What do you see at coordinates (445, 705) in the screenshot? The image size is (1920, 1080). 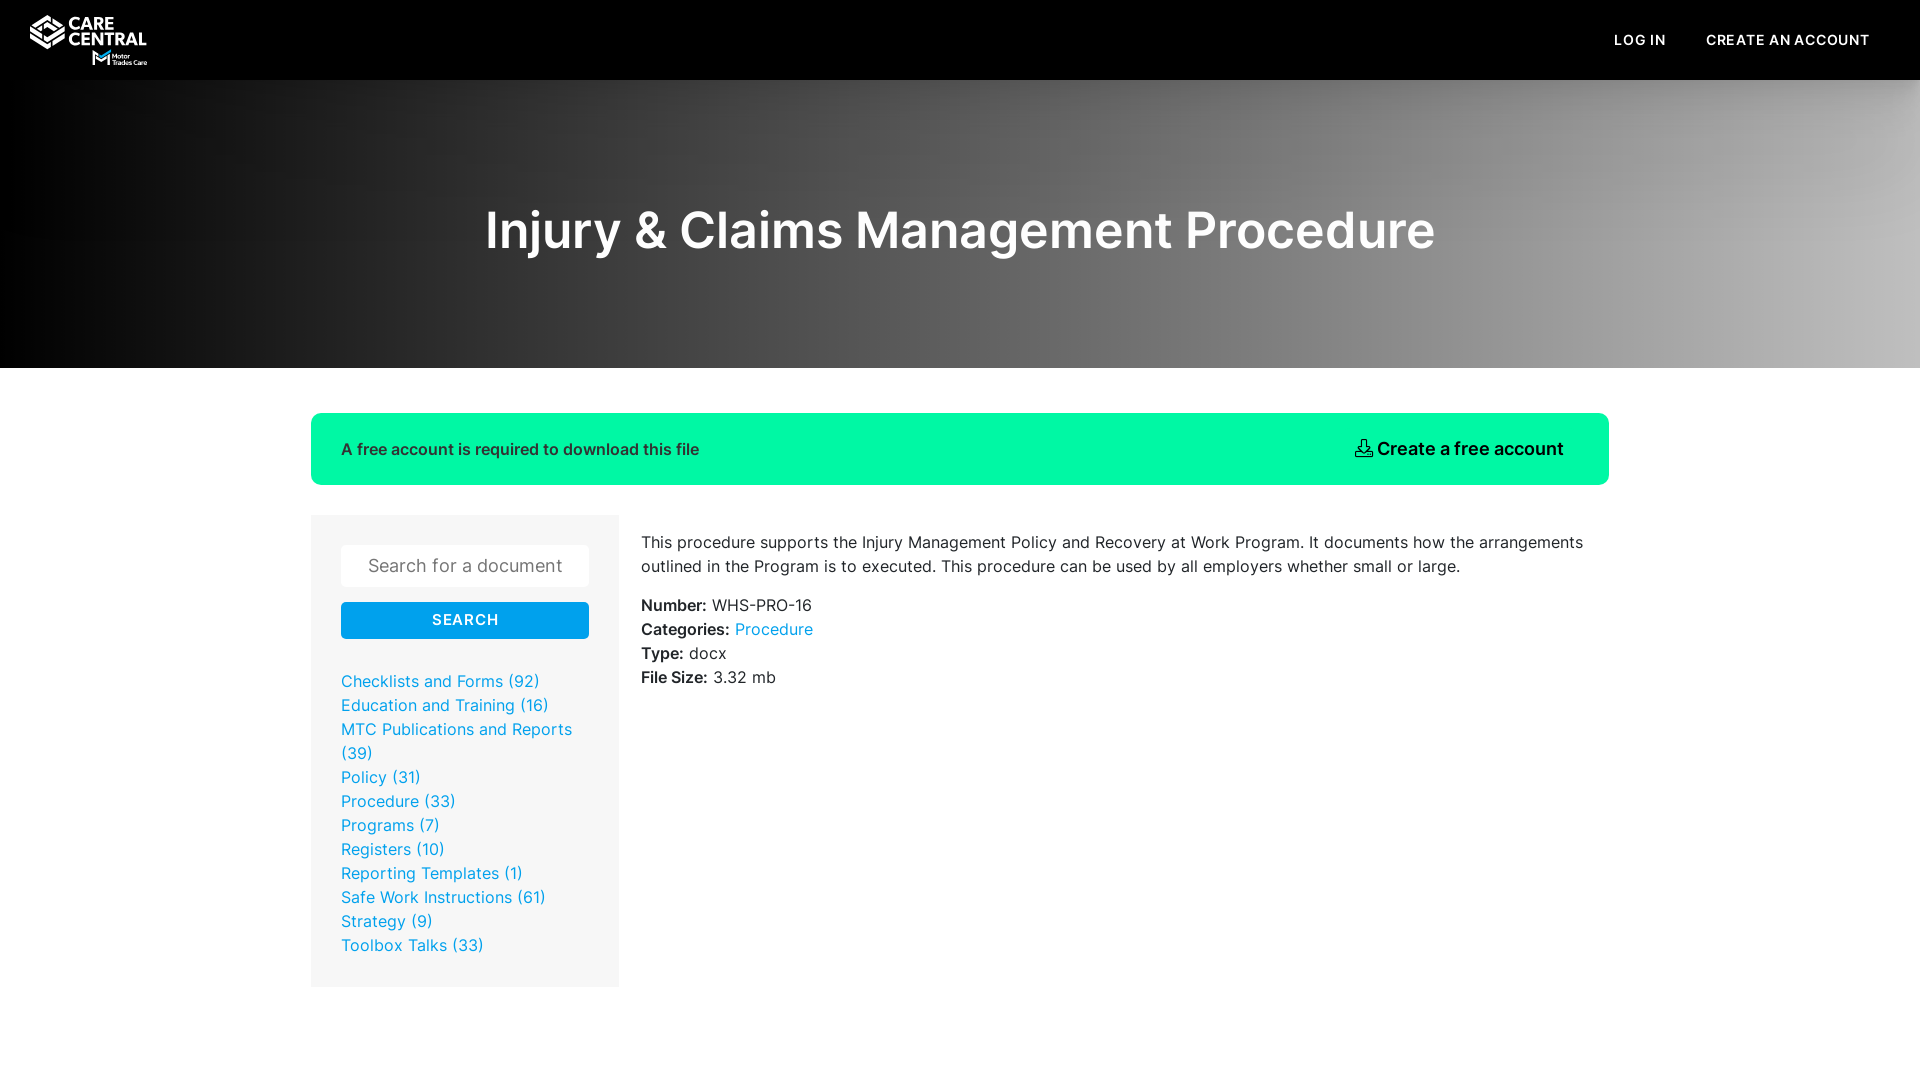 I see `Education and Training (16)` at bounding box center [445, 705].